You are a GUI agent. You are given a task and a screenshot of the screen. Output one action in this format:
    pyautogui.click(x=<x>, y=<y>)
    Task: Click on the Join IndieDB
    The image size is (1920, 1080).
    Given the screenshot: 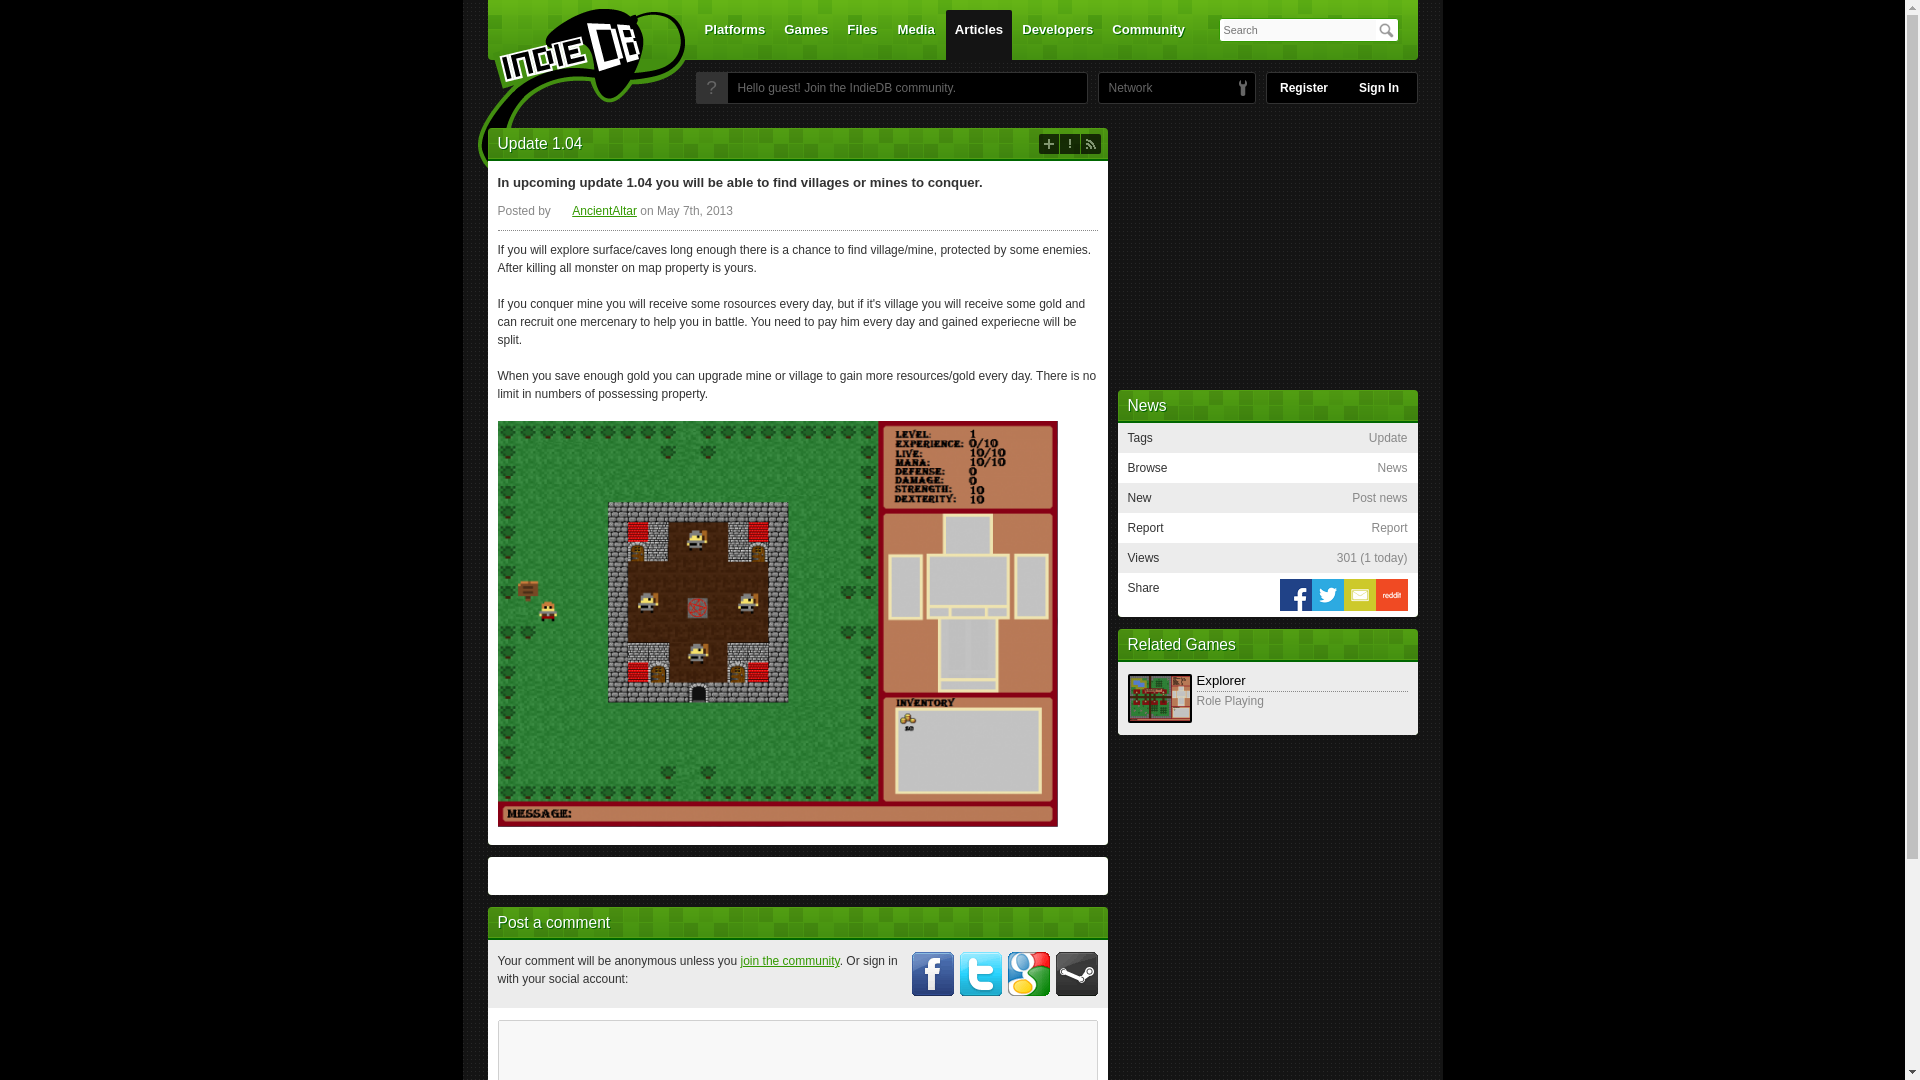 What is the action you would take?
    pyautogui.click(x=711, y=88)
    